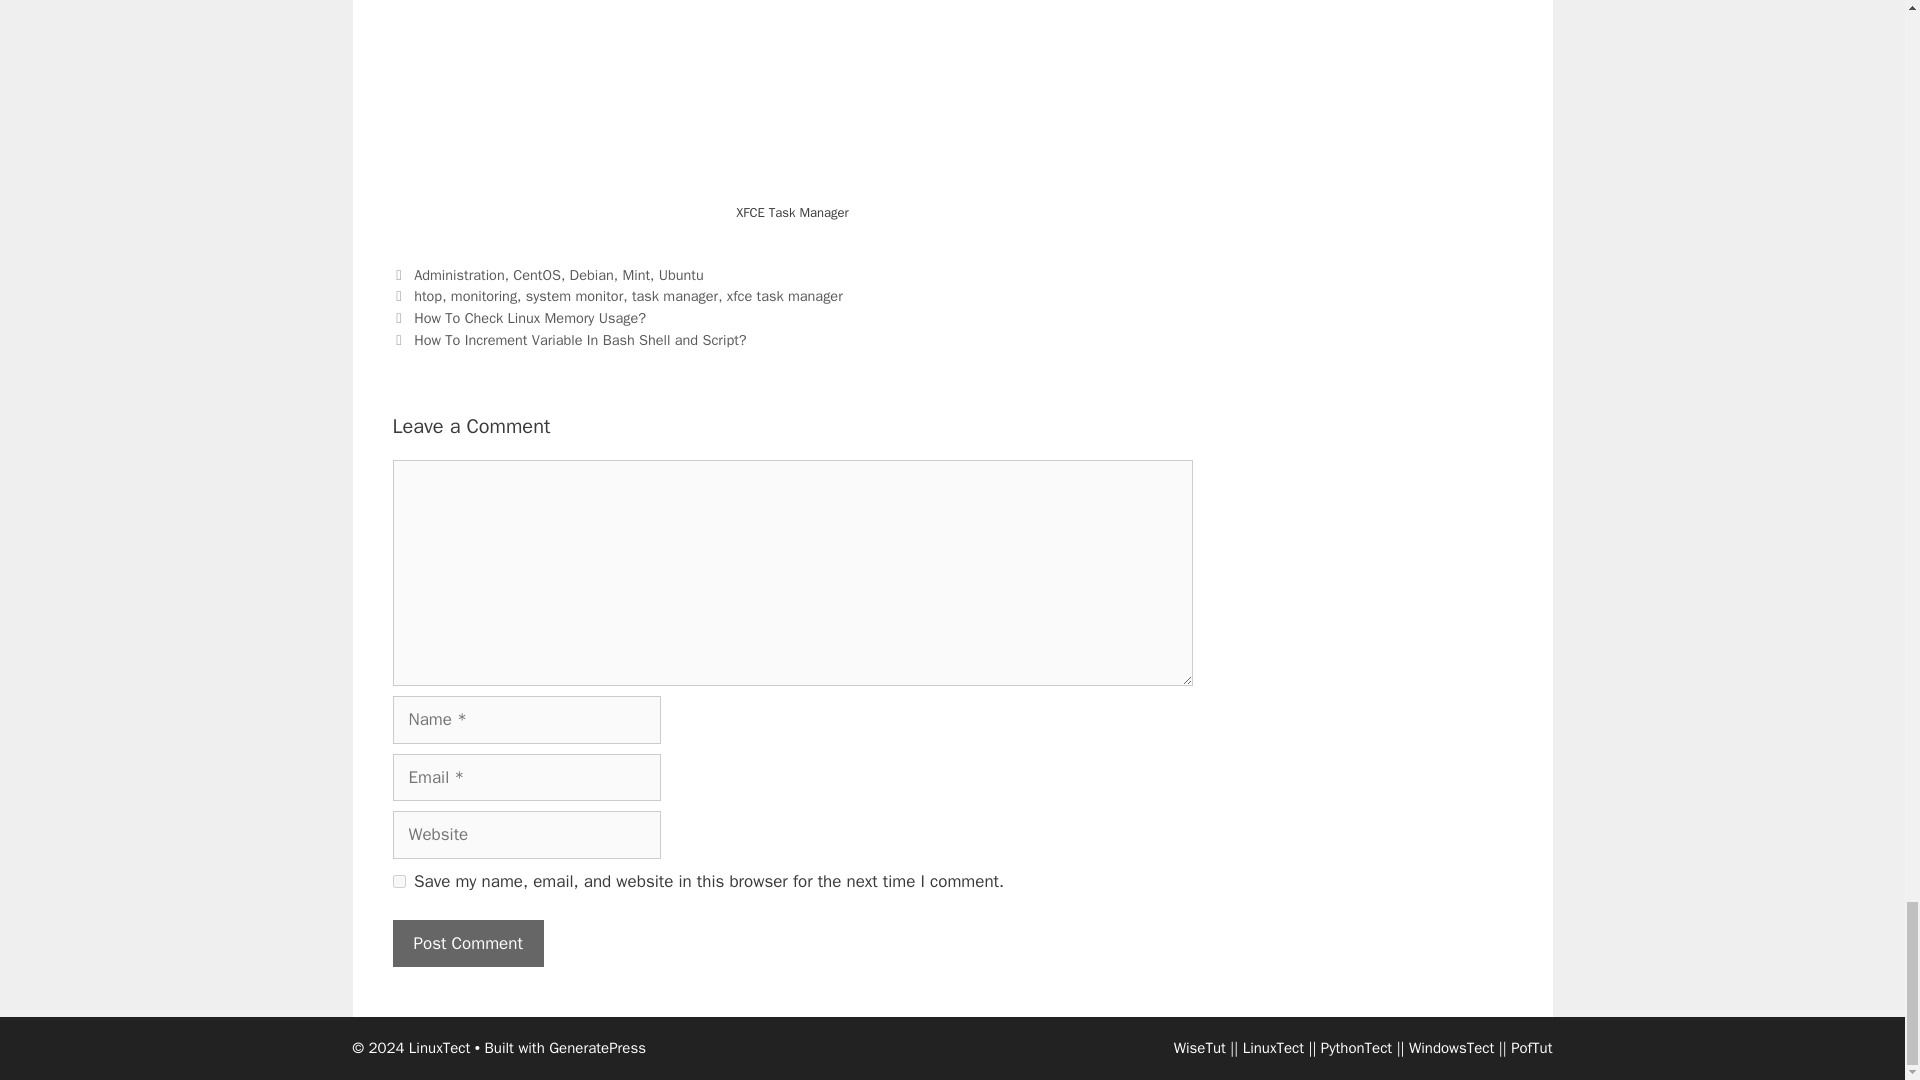 Image resolution: width=1920 pixels, height=1080 pixels. Describe the element at coordinates (398, 880) in the screenshot. I see `yes` at that location.